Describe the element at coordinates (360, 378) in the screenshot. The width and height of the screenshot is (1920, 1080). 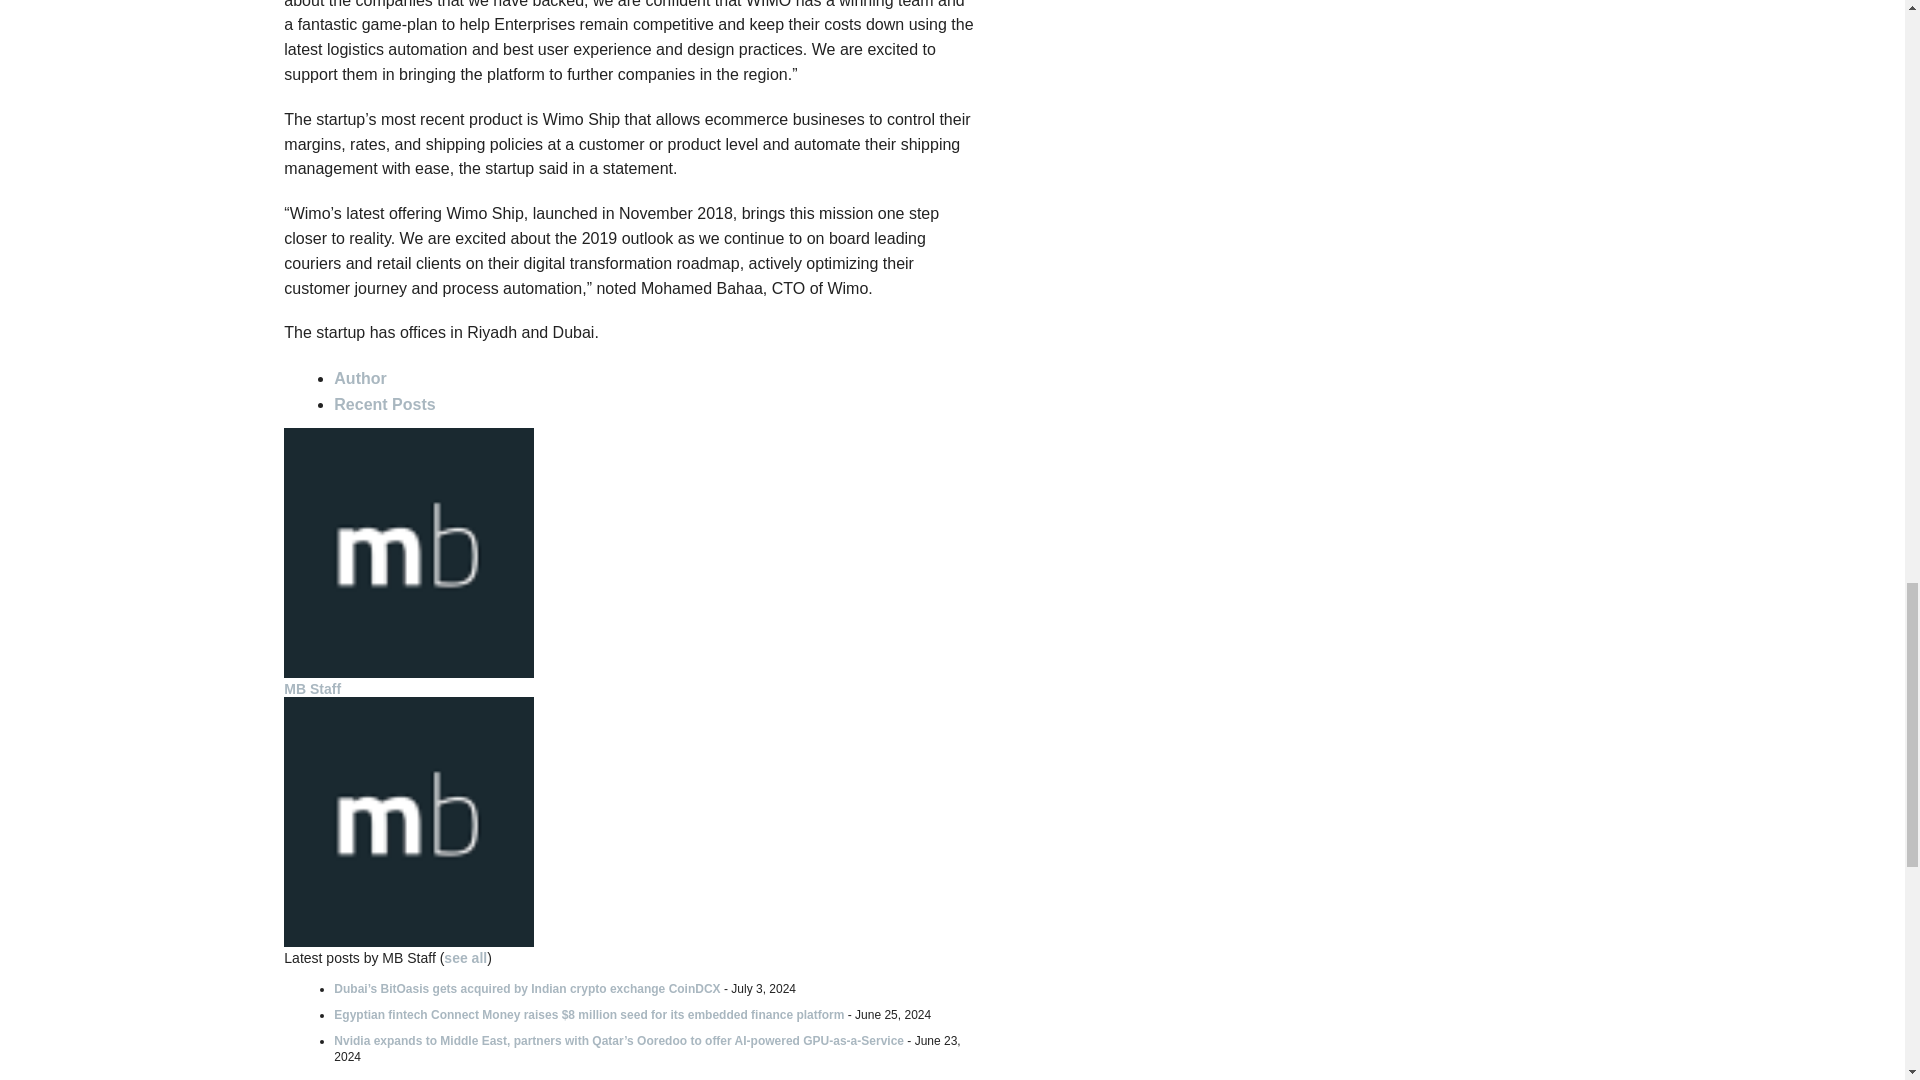
I see `Author` at that location.